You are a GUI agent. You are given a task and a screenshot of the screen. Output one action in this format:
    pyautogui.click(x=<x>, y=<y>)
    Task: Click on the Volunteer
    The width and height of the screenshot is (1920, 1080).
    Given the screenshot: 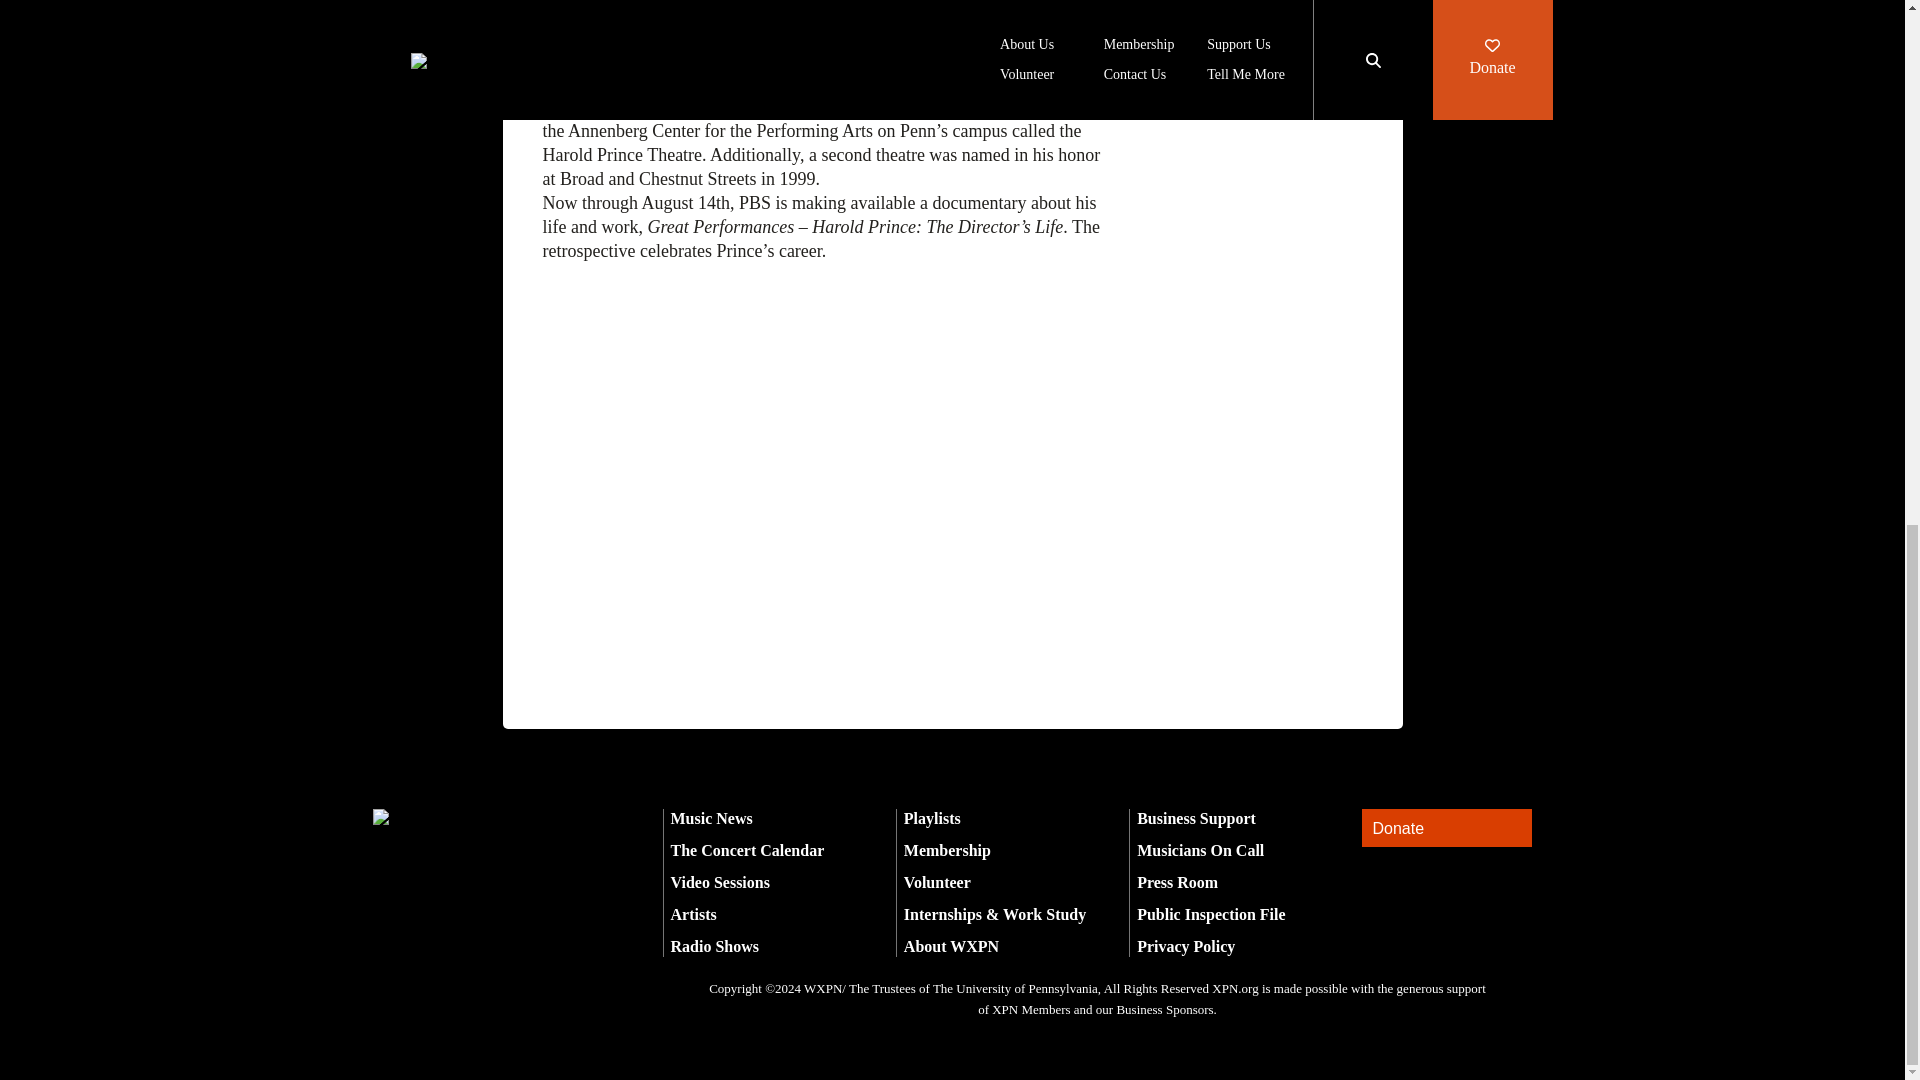 What is the action you would take?
    pyautogui.click(x=938, y=882)
    